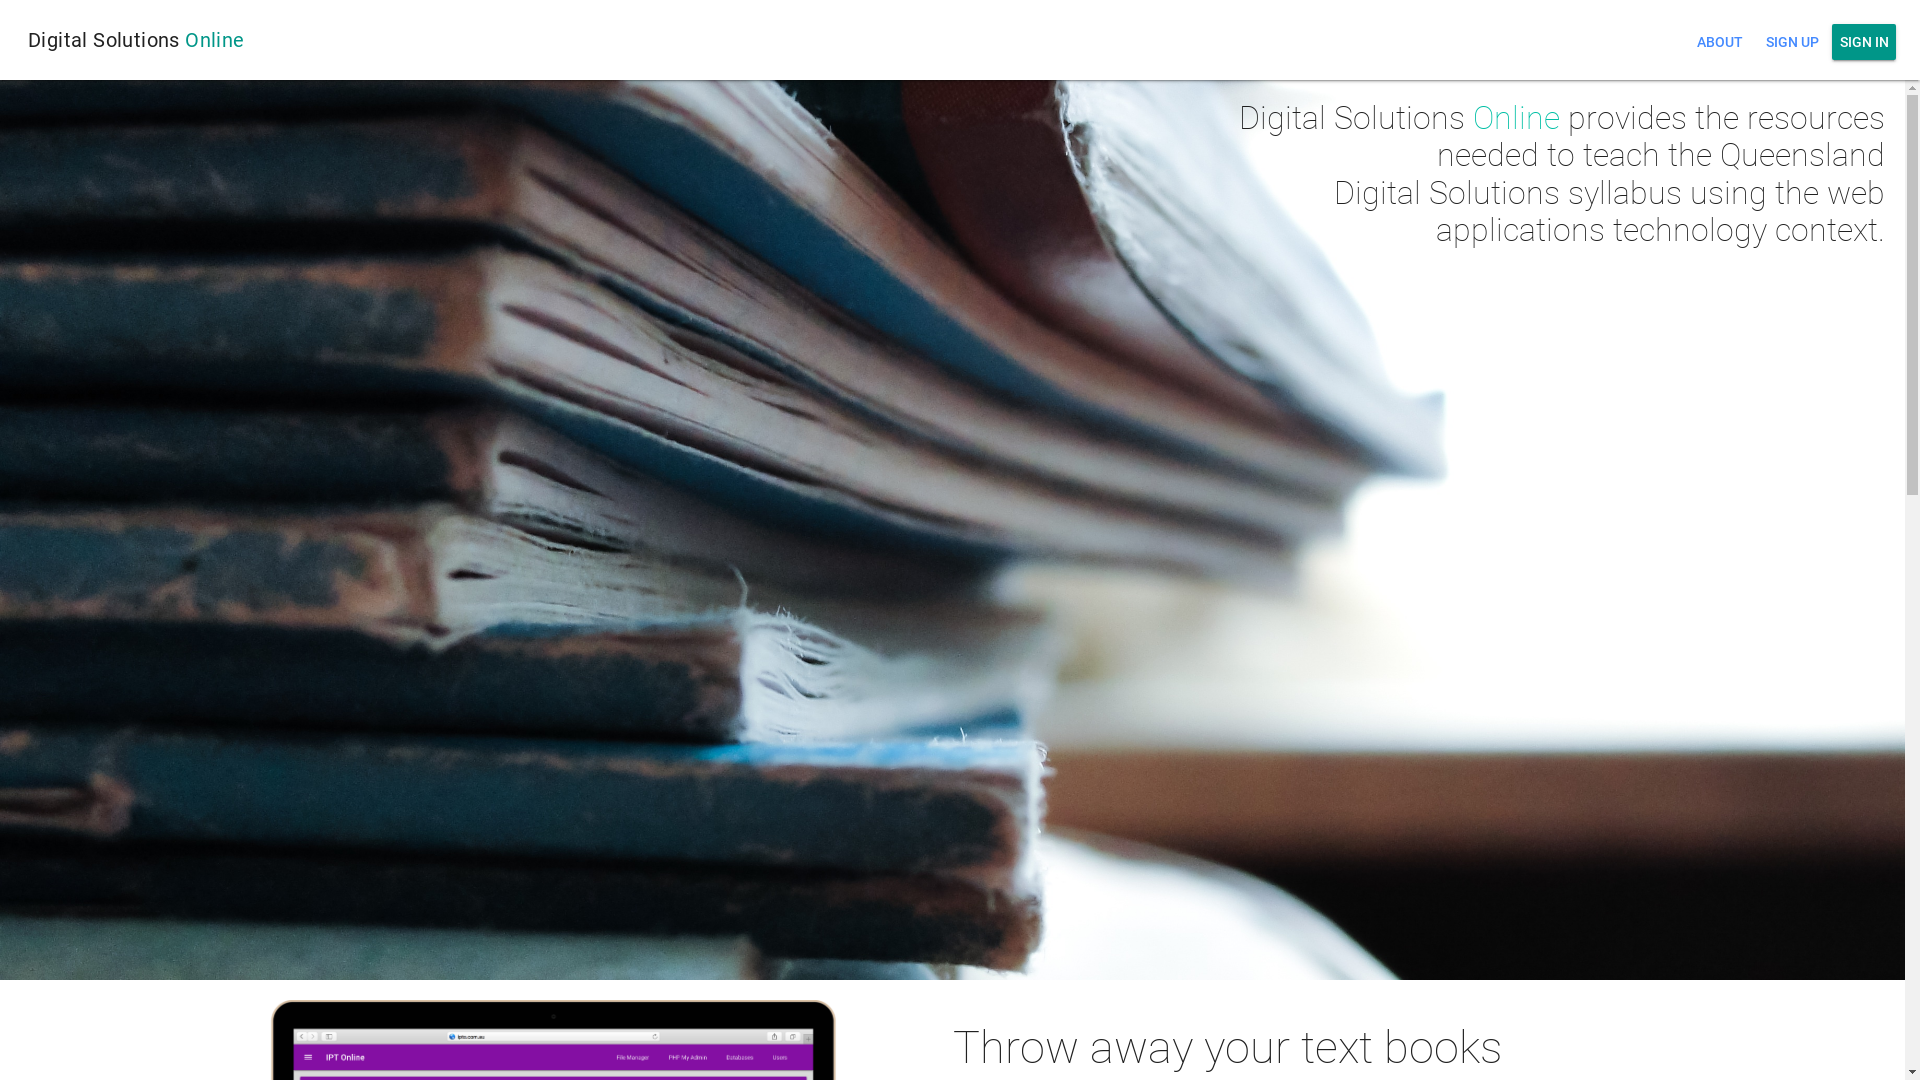  I want to click on ABOUT, so click(1720, 42).